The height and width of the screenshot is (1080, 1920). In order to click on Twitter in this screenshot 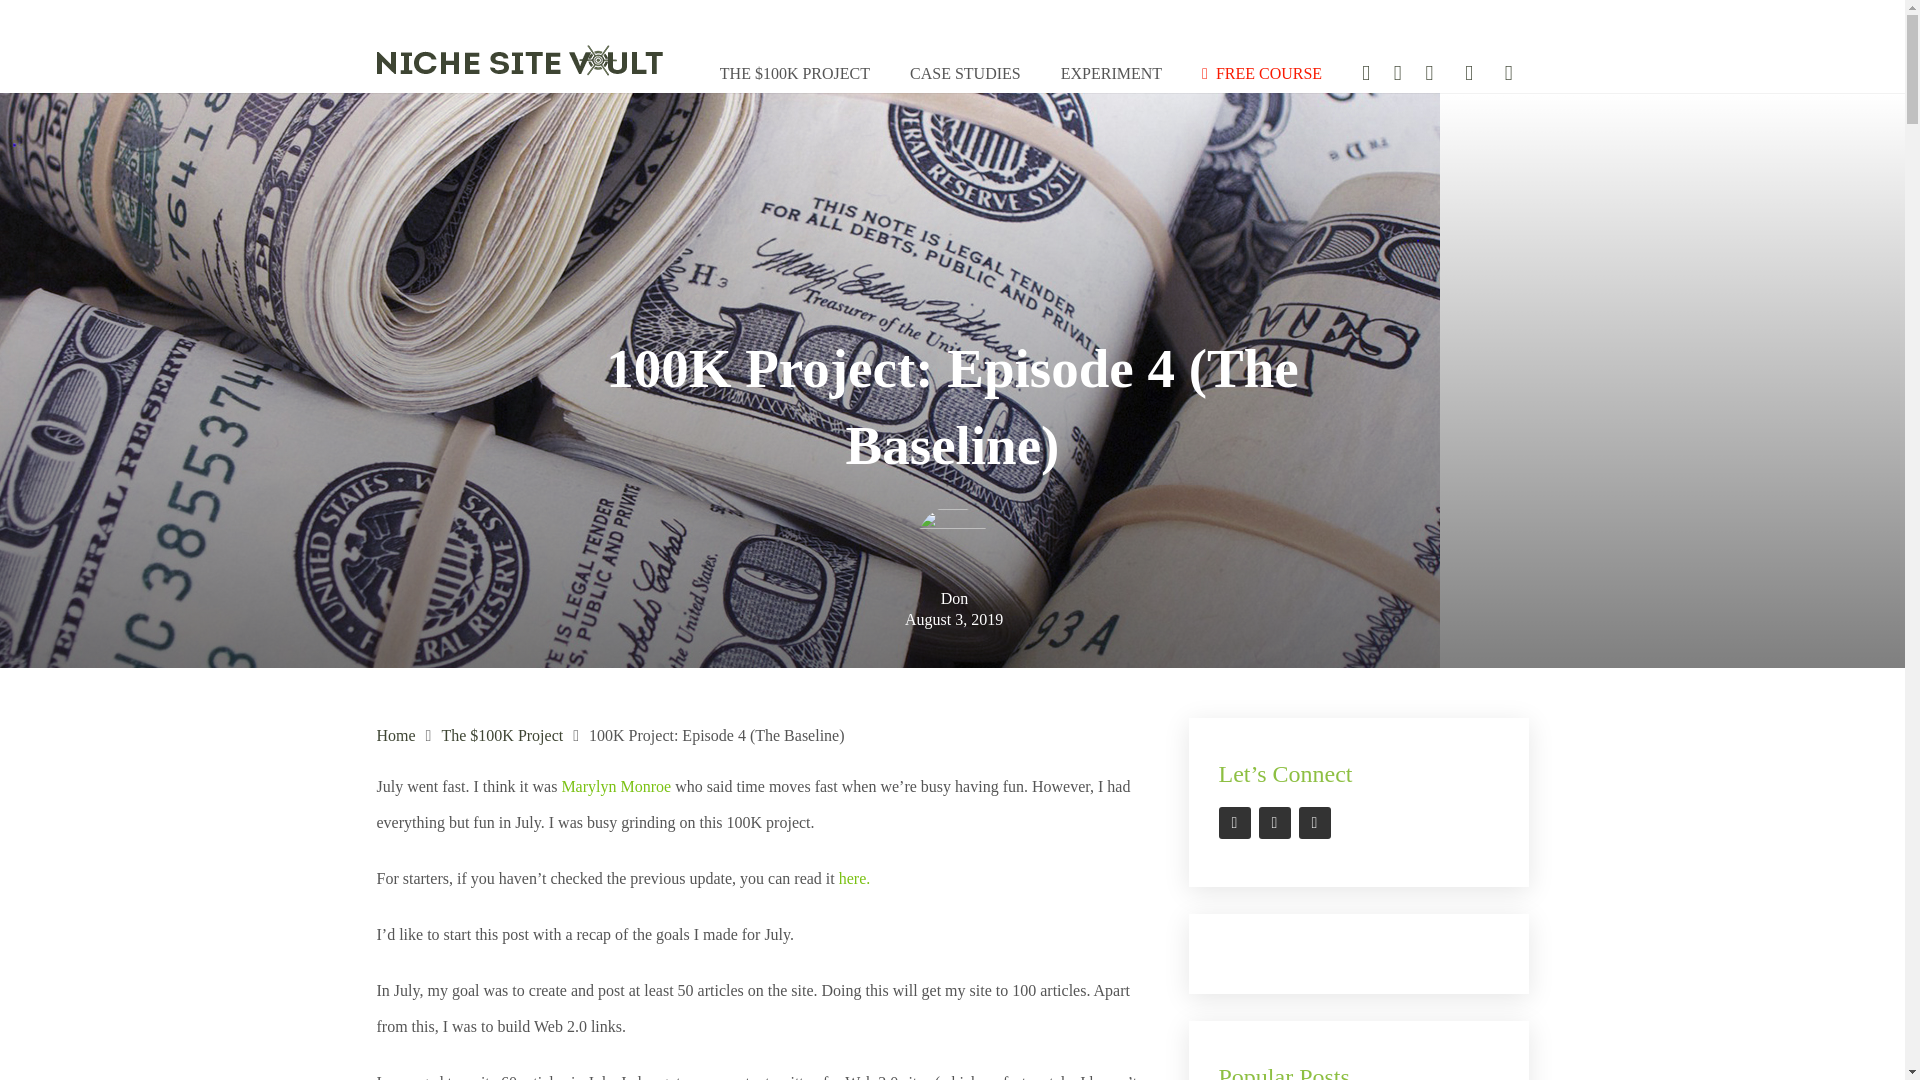, I will do `click(1314, 822)`.